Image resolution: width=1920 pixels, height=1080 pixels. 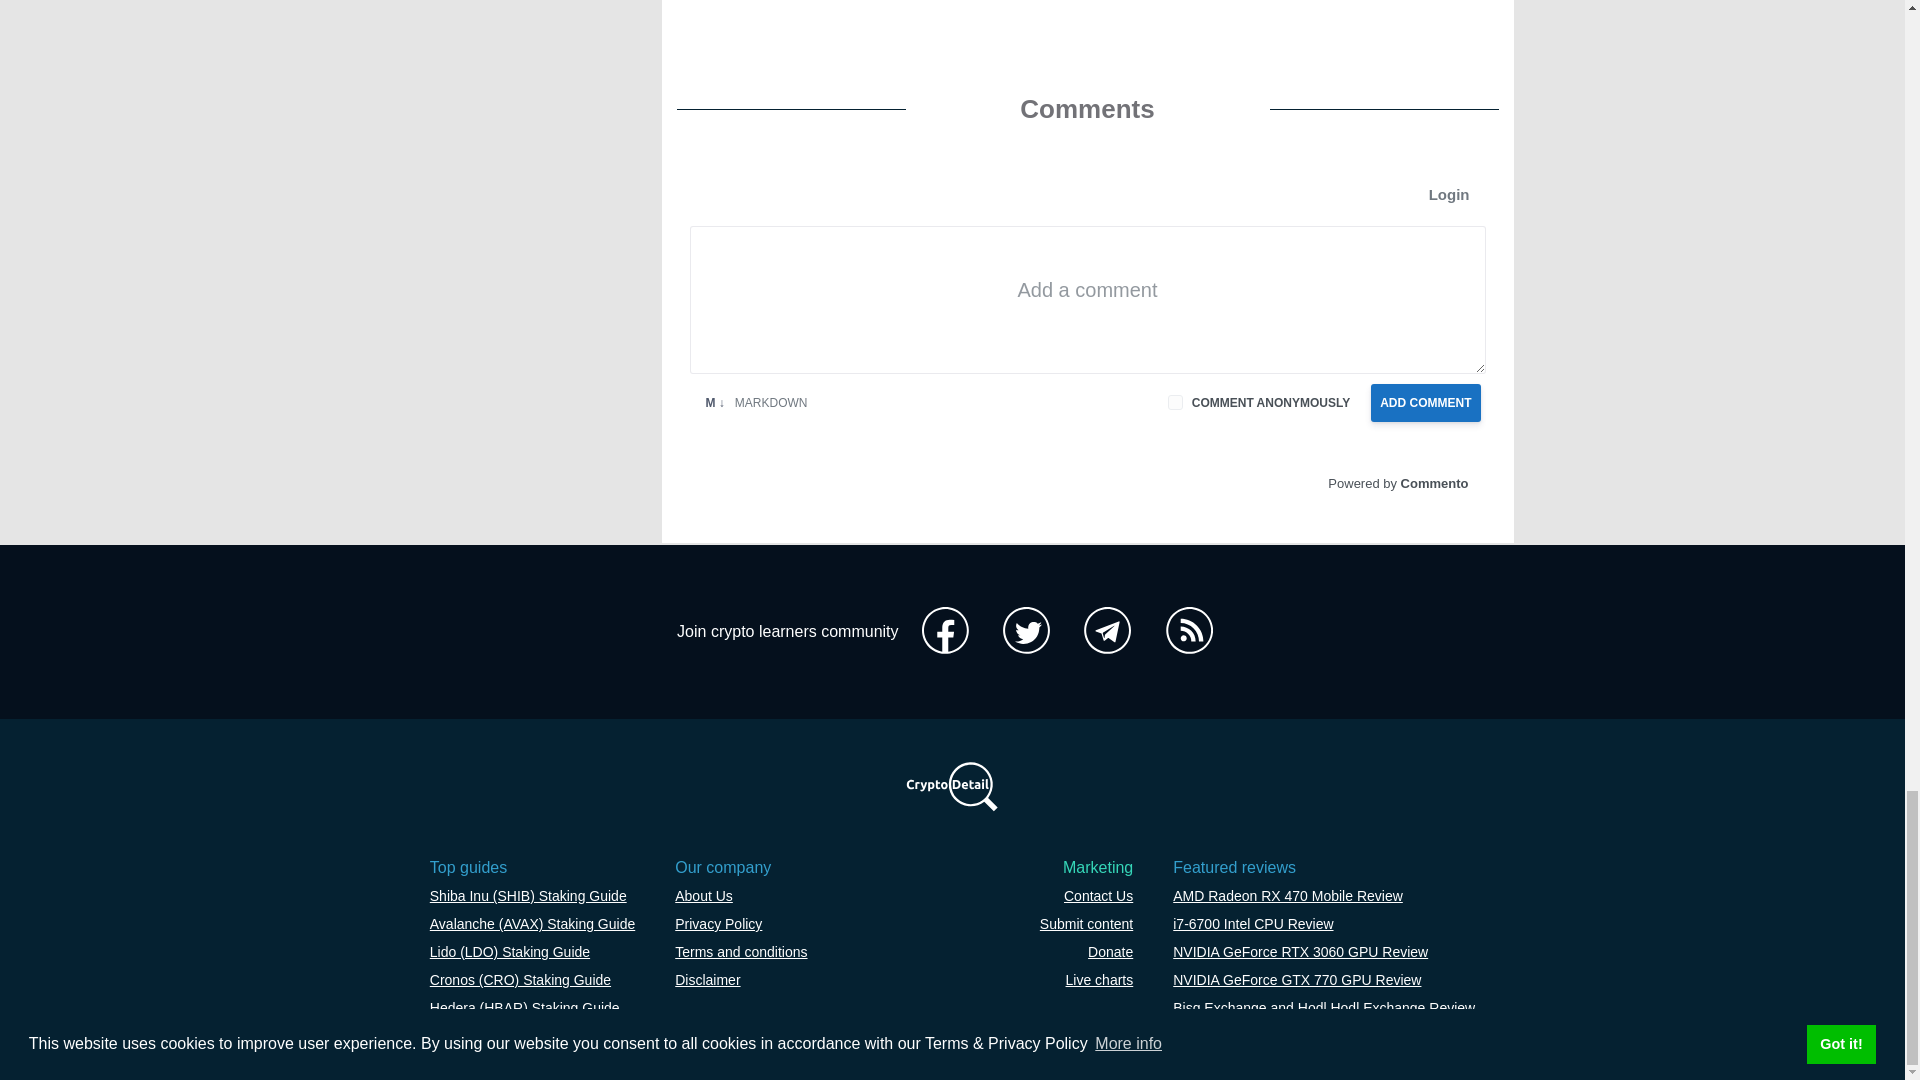 What do you see at coordinates (1107, 631) in the screenshot?
I see `Telegram` at bounding box center [1107, 631].